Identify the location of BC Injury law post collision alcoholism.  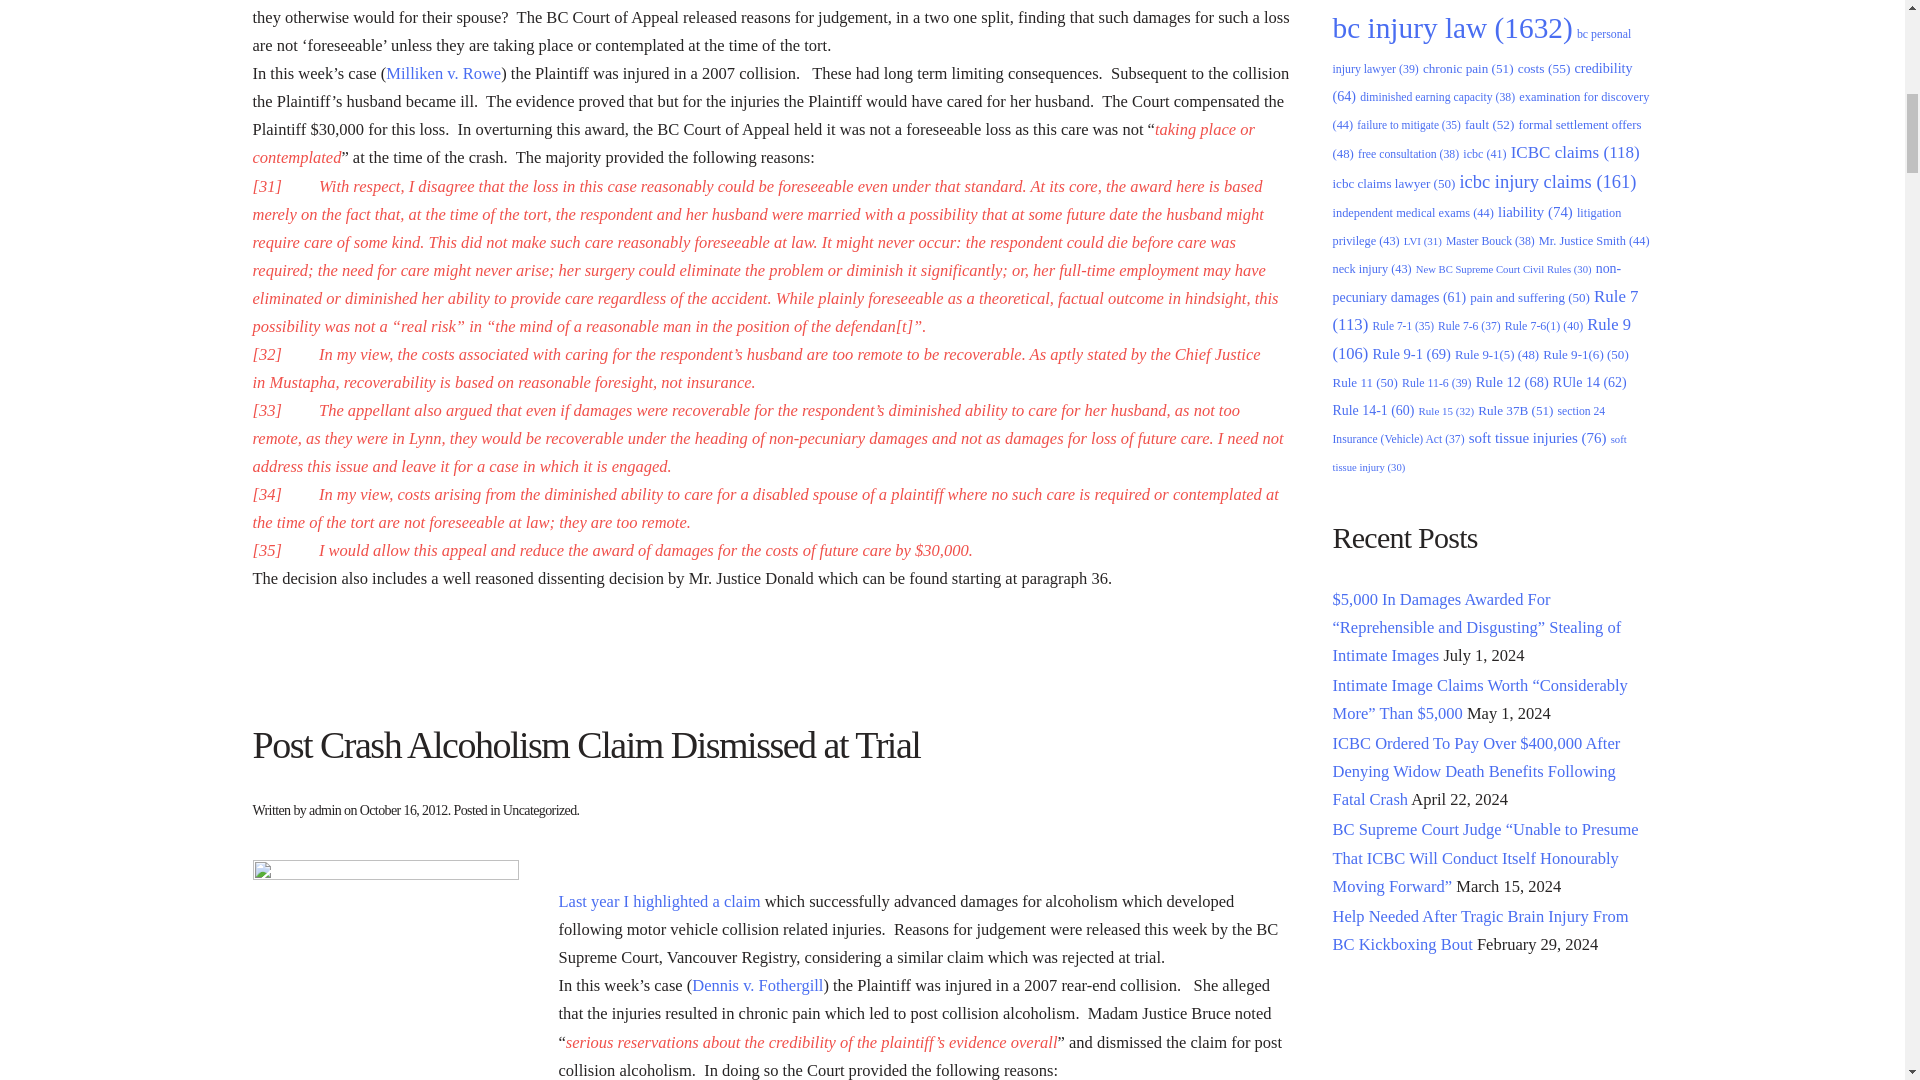
(384, 970).